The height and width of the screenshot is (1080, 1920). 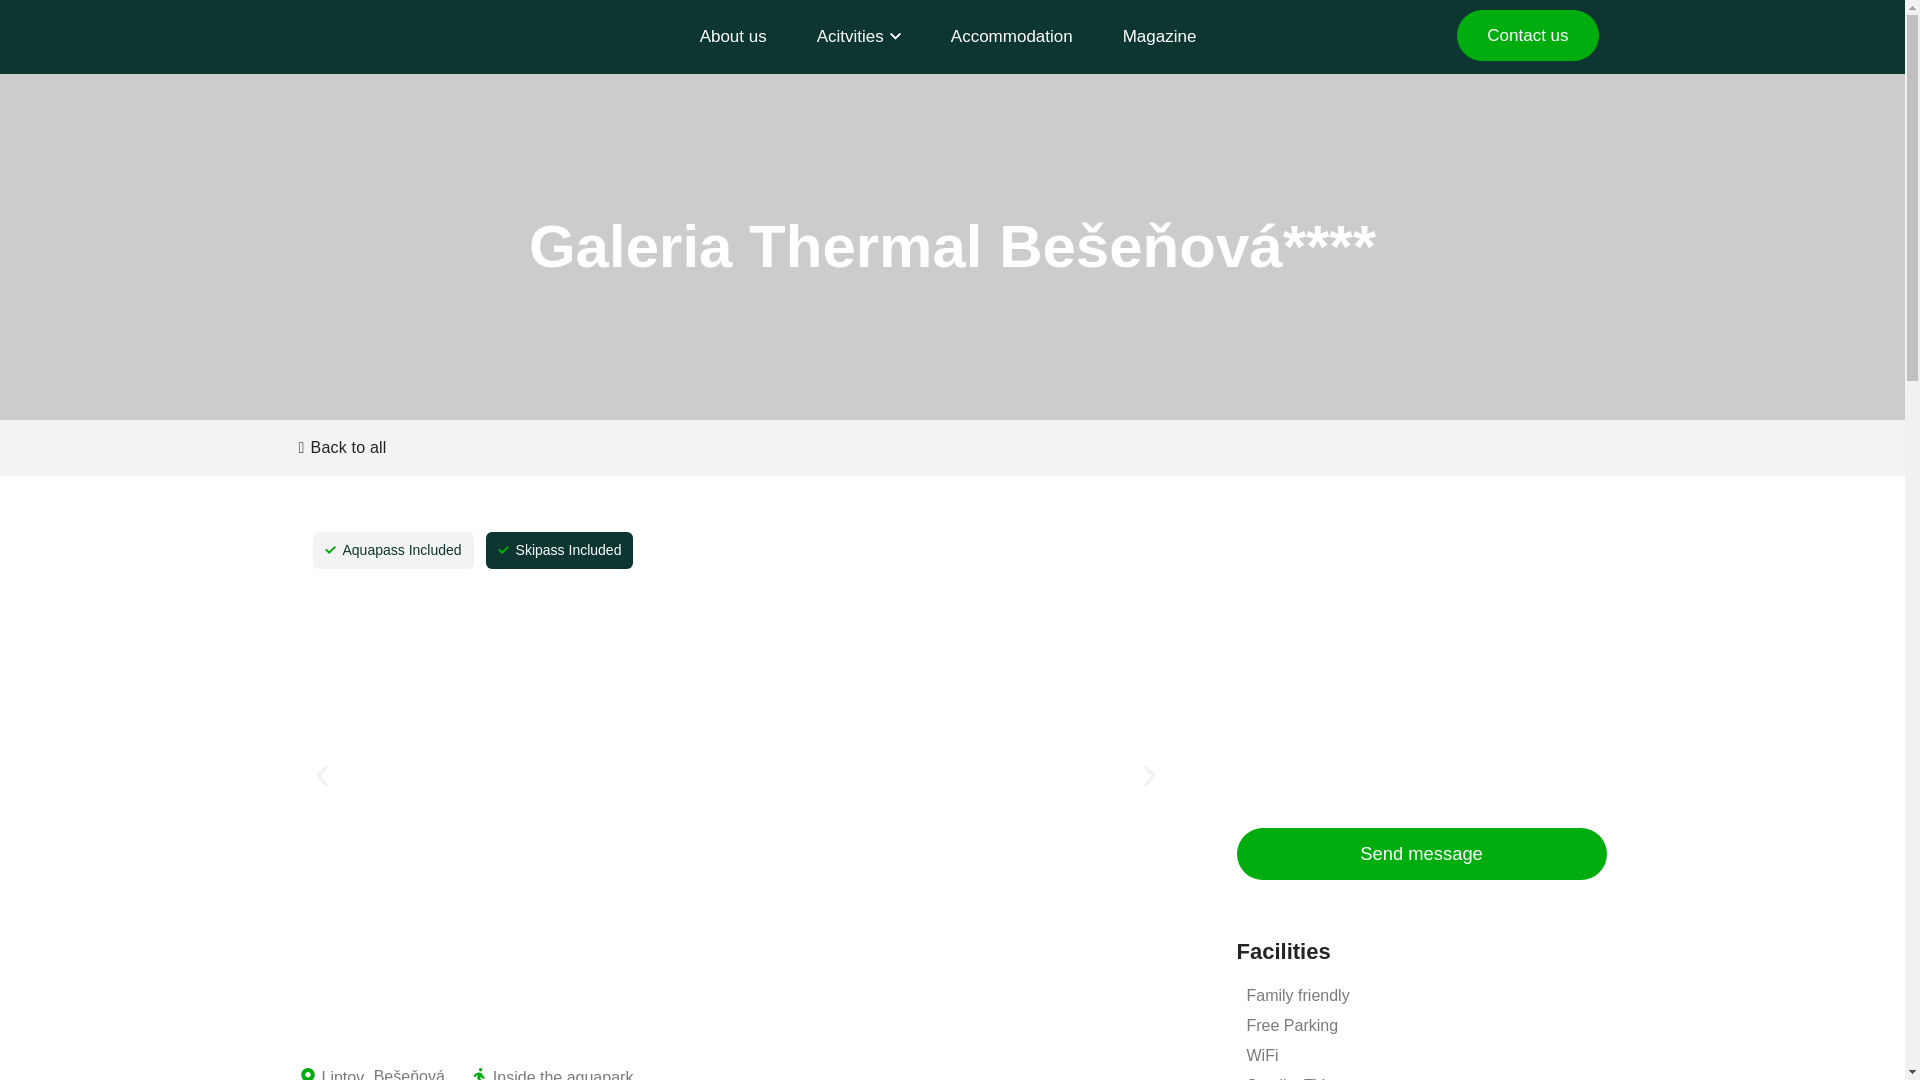 What do you see at coordinates (342, 447) in the screenshot?
I see `Back to all` at bounding box center [342, 447].